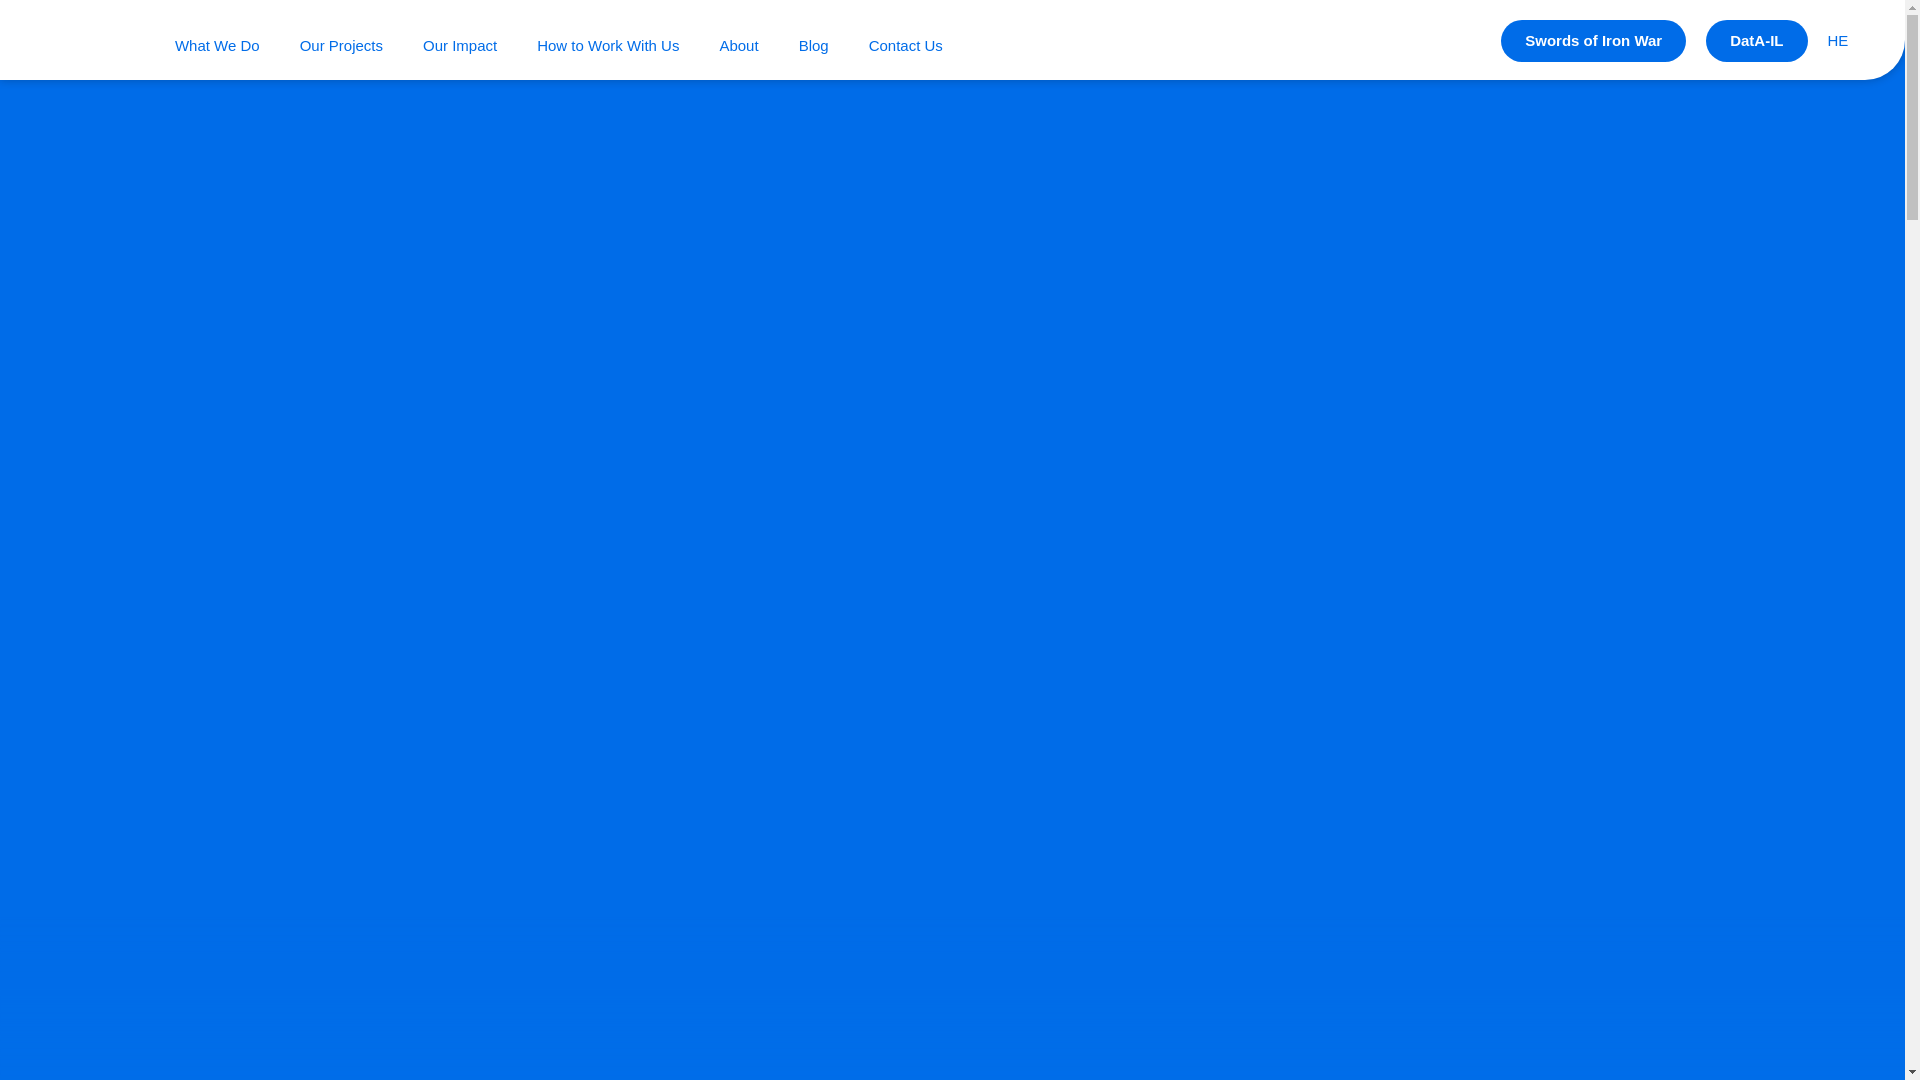 This screenshot has width=1920, height=1080. I want to click on DatA-IL, so click(1756, 40).